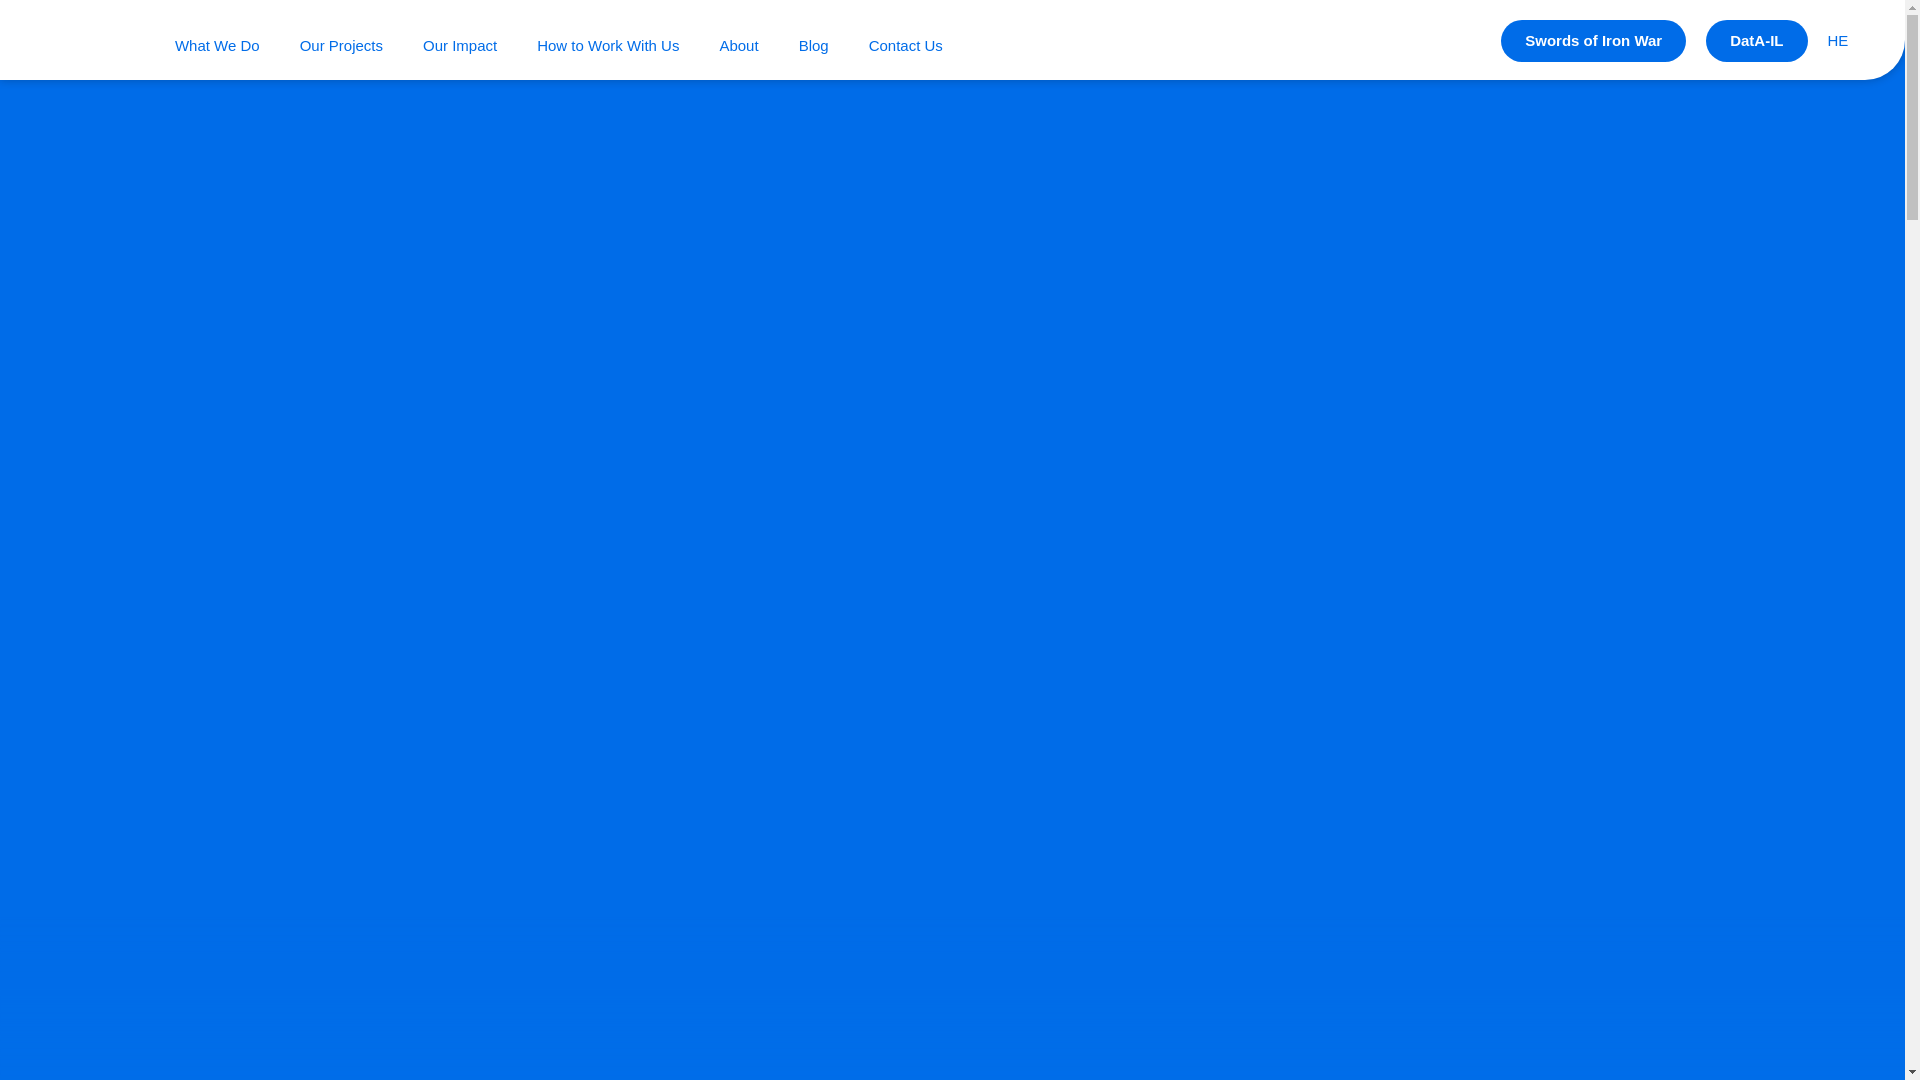 This screenshot has width=1920, height=1080. I want to click on DatA-IL, so click(1756, 40).